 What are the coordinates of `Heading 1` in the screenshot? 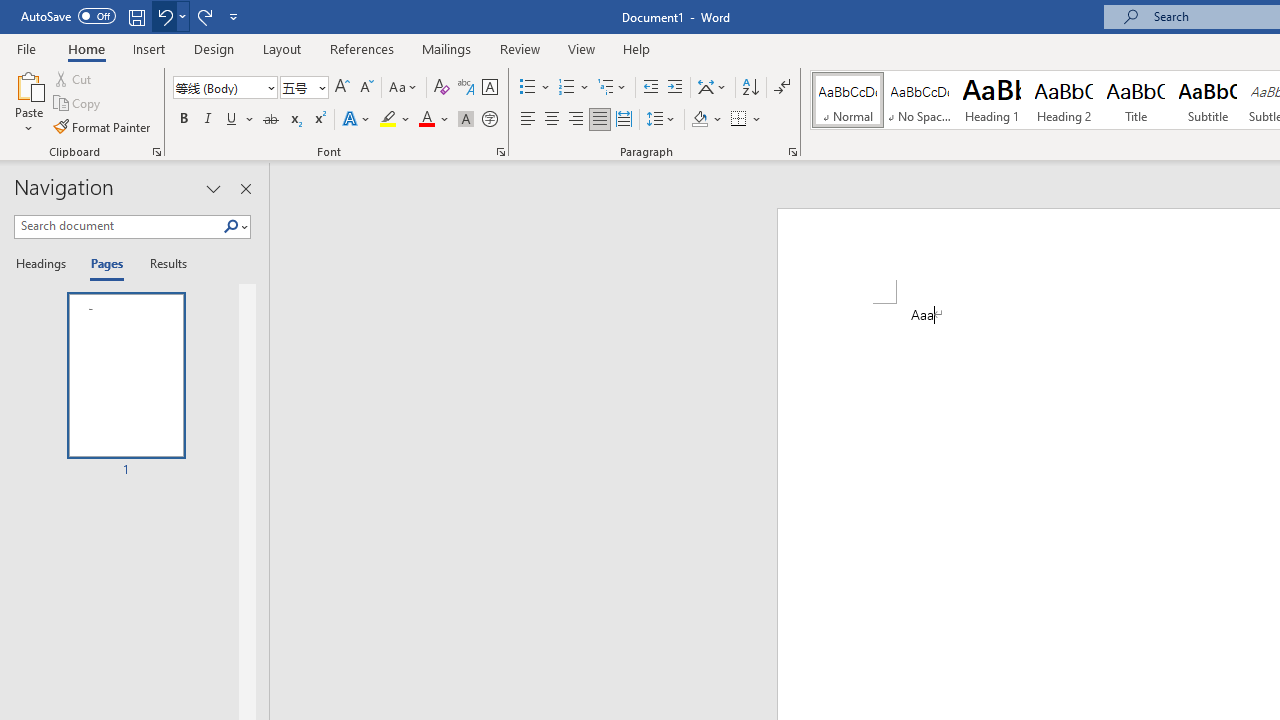 It's located at (992, 100).